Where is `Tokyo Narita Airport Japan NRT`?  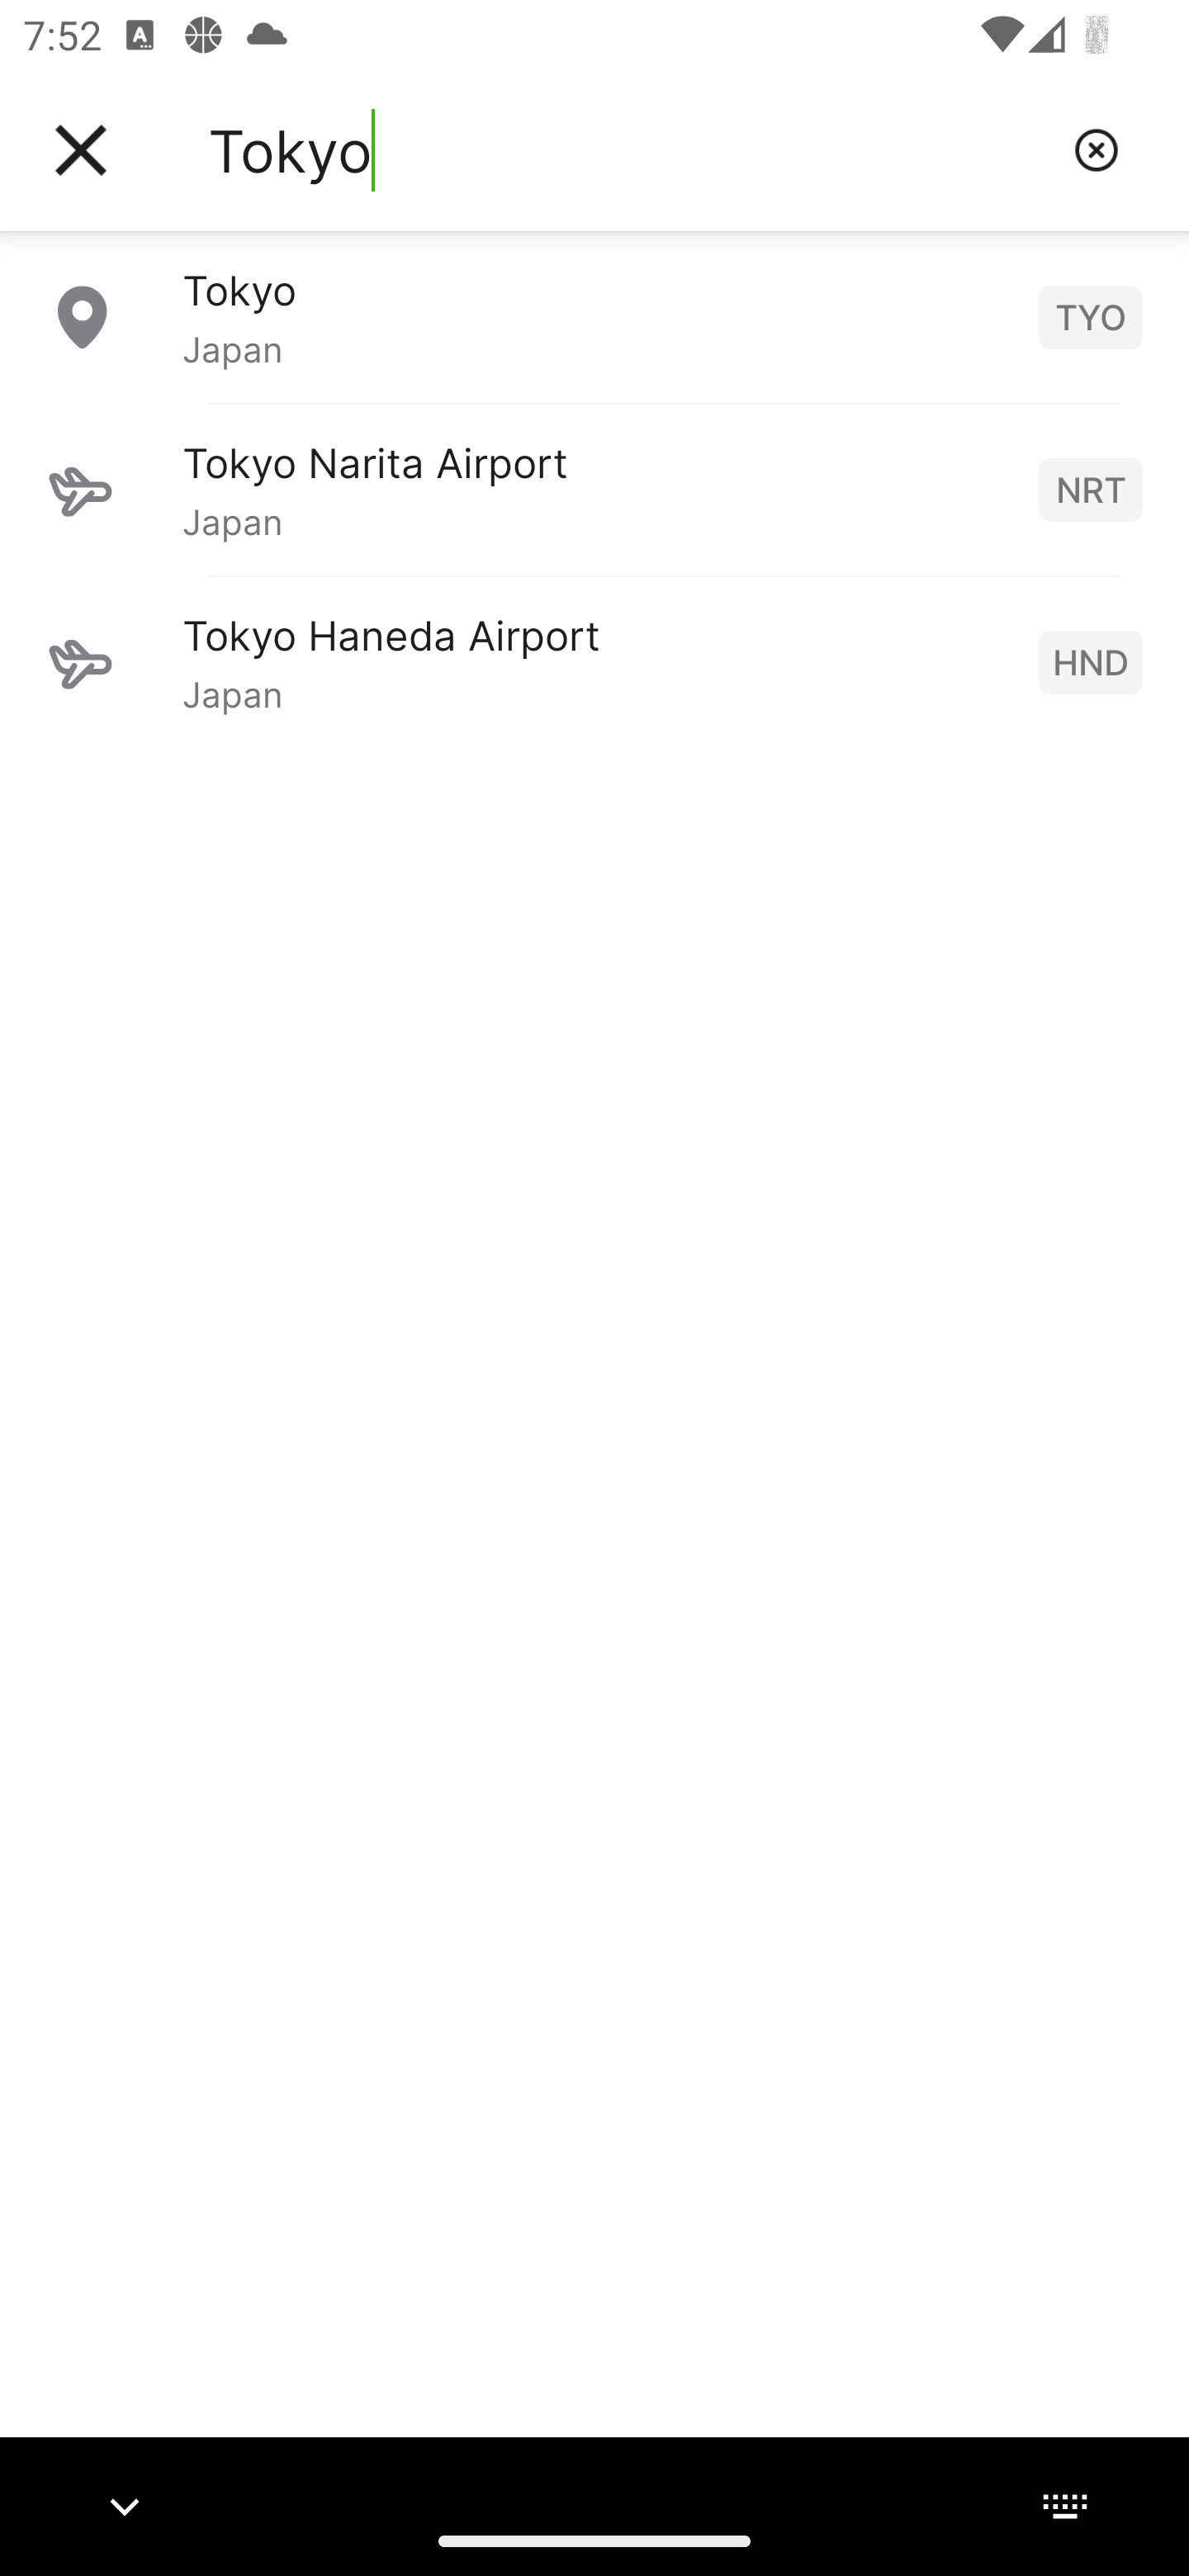
Tokyo Narita Airport Japan NRT is located at coordinates (594, 489).